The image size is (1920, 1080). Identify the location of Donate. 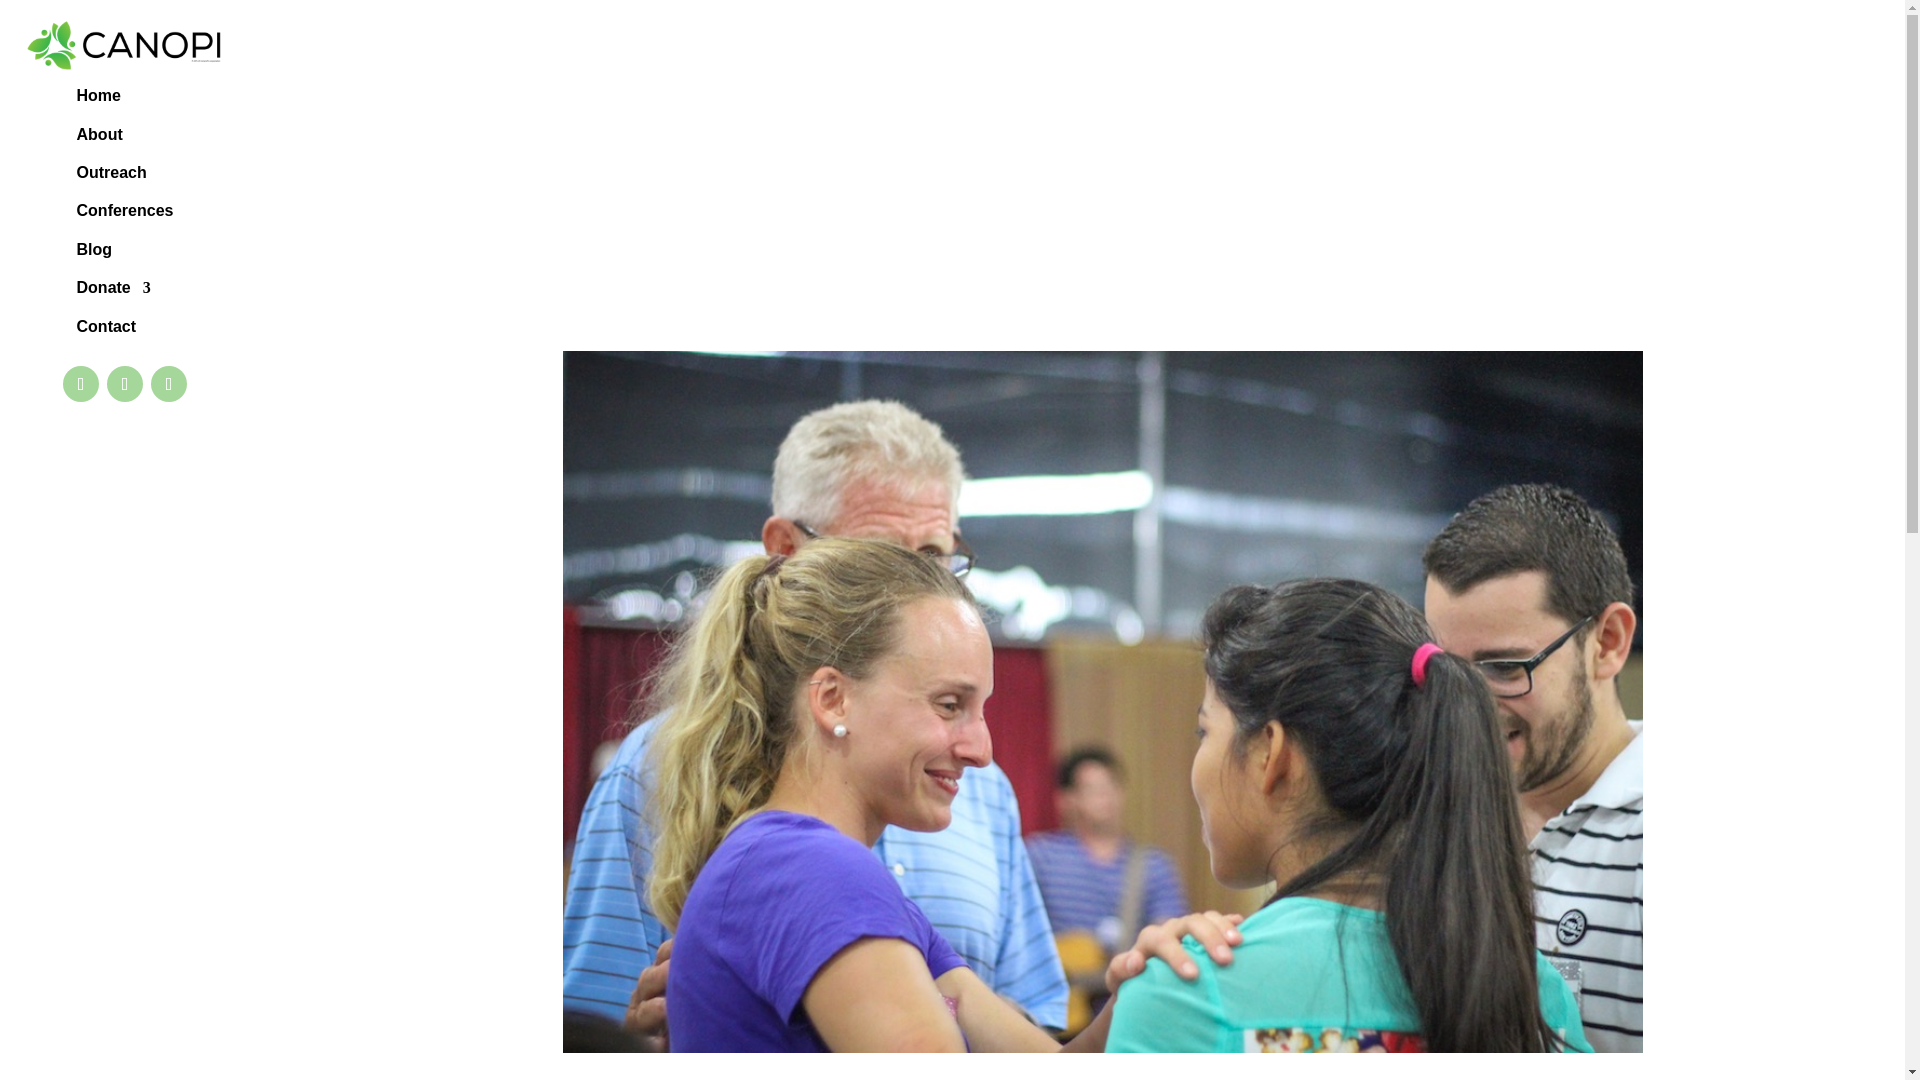
(114, 291).